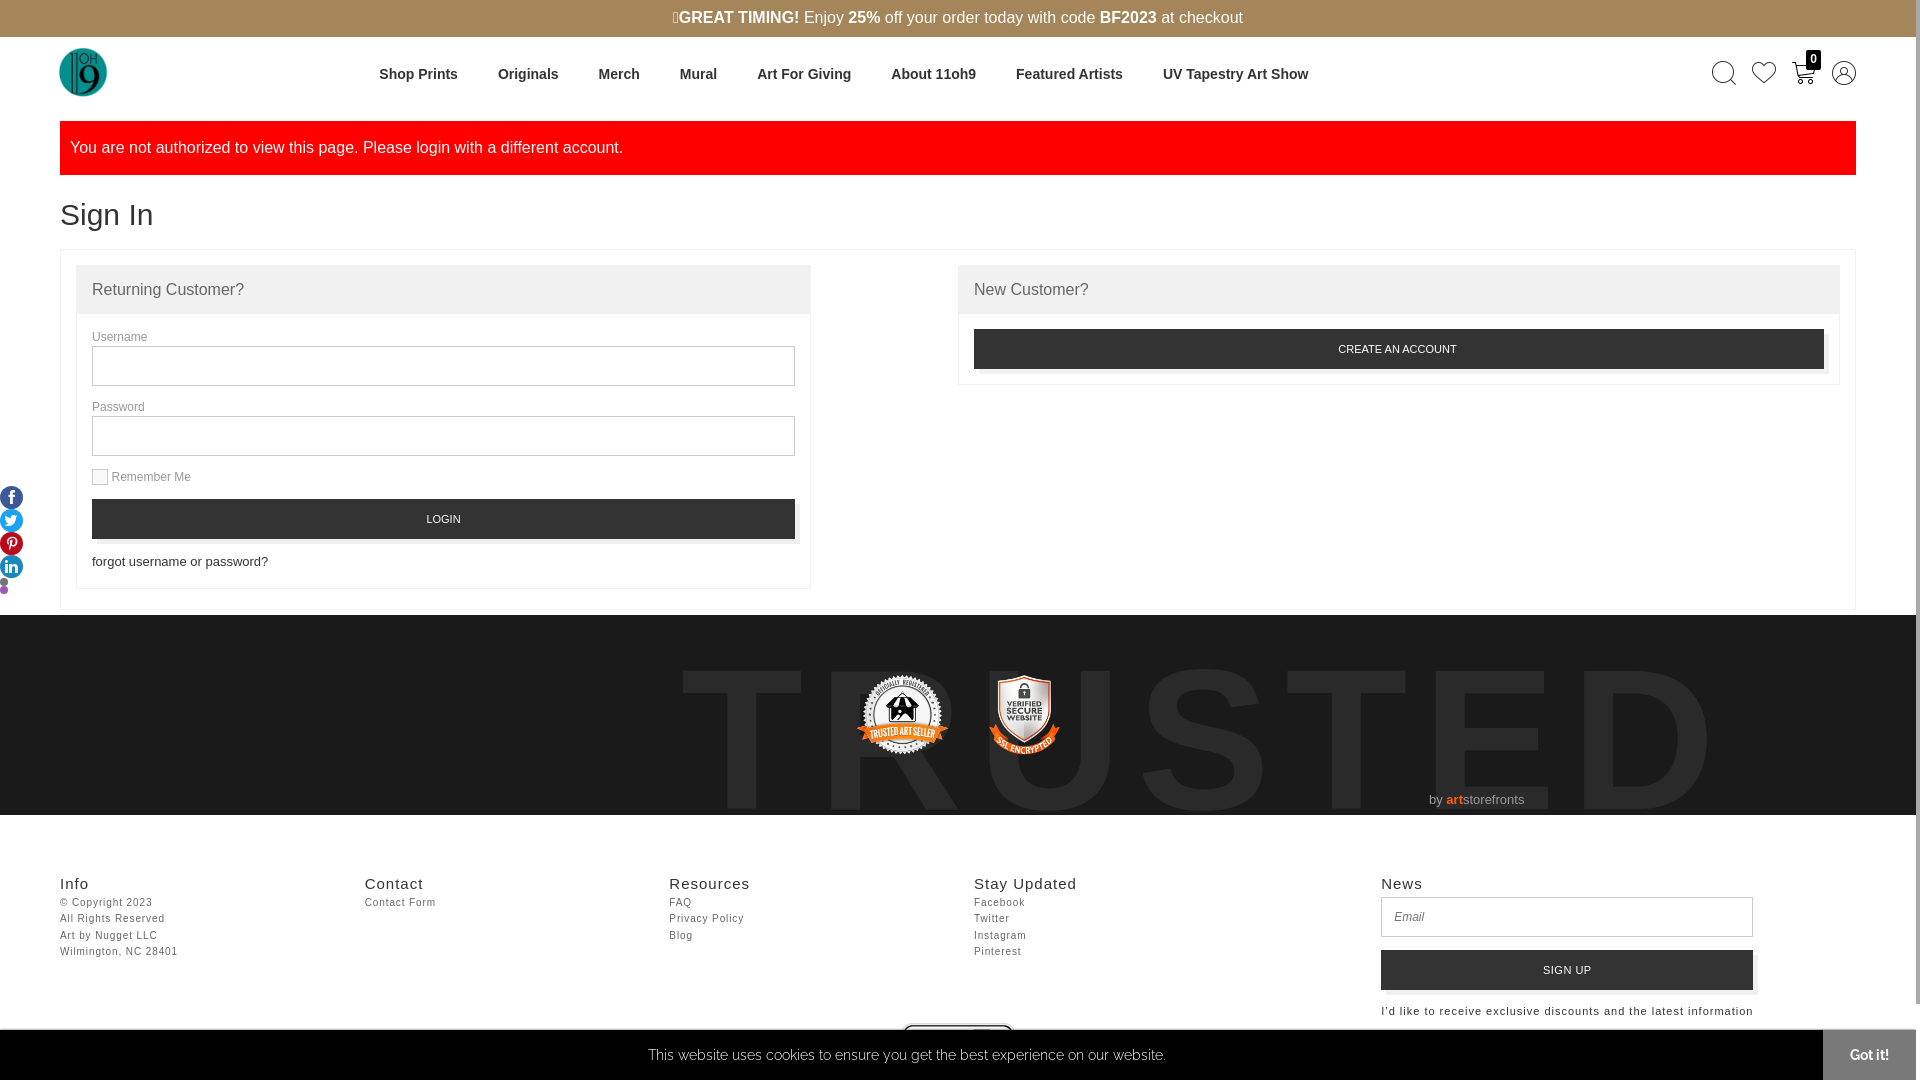 This screenshot has width=1920, height=1080. What do you see at coordinates (998, 952) in the screenshot?
I see `Pinterest` at bounding box center [998, 952].